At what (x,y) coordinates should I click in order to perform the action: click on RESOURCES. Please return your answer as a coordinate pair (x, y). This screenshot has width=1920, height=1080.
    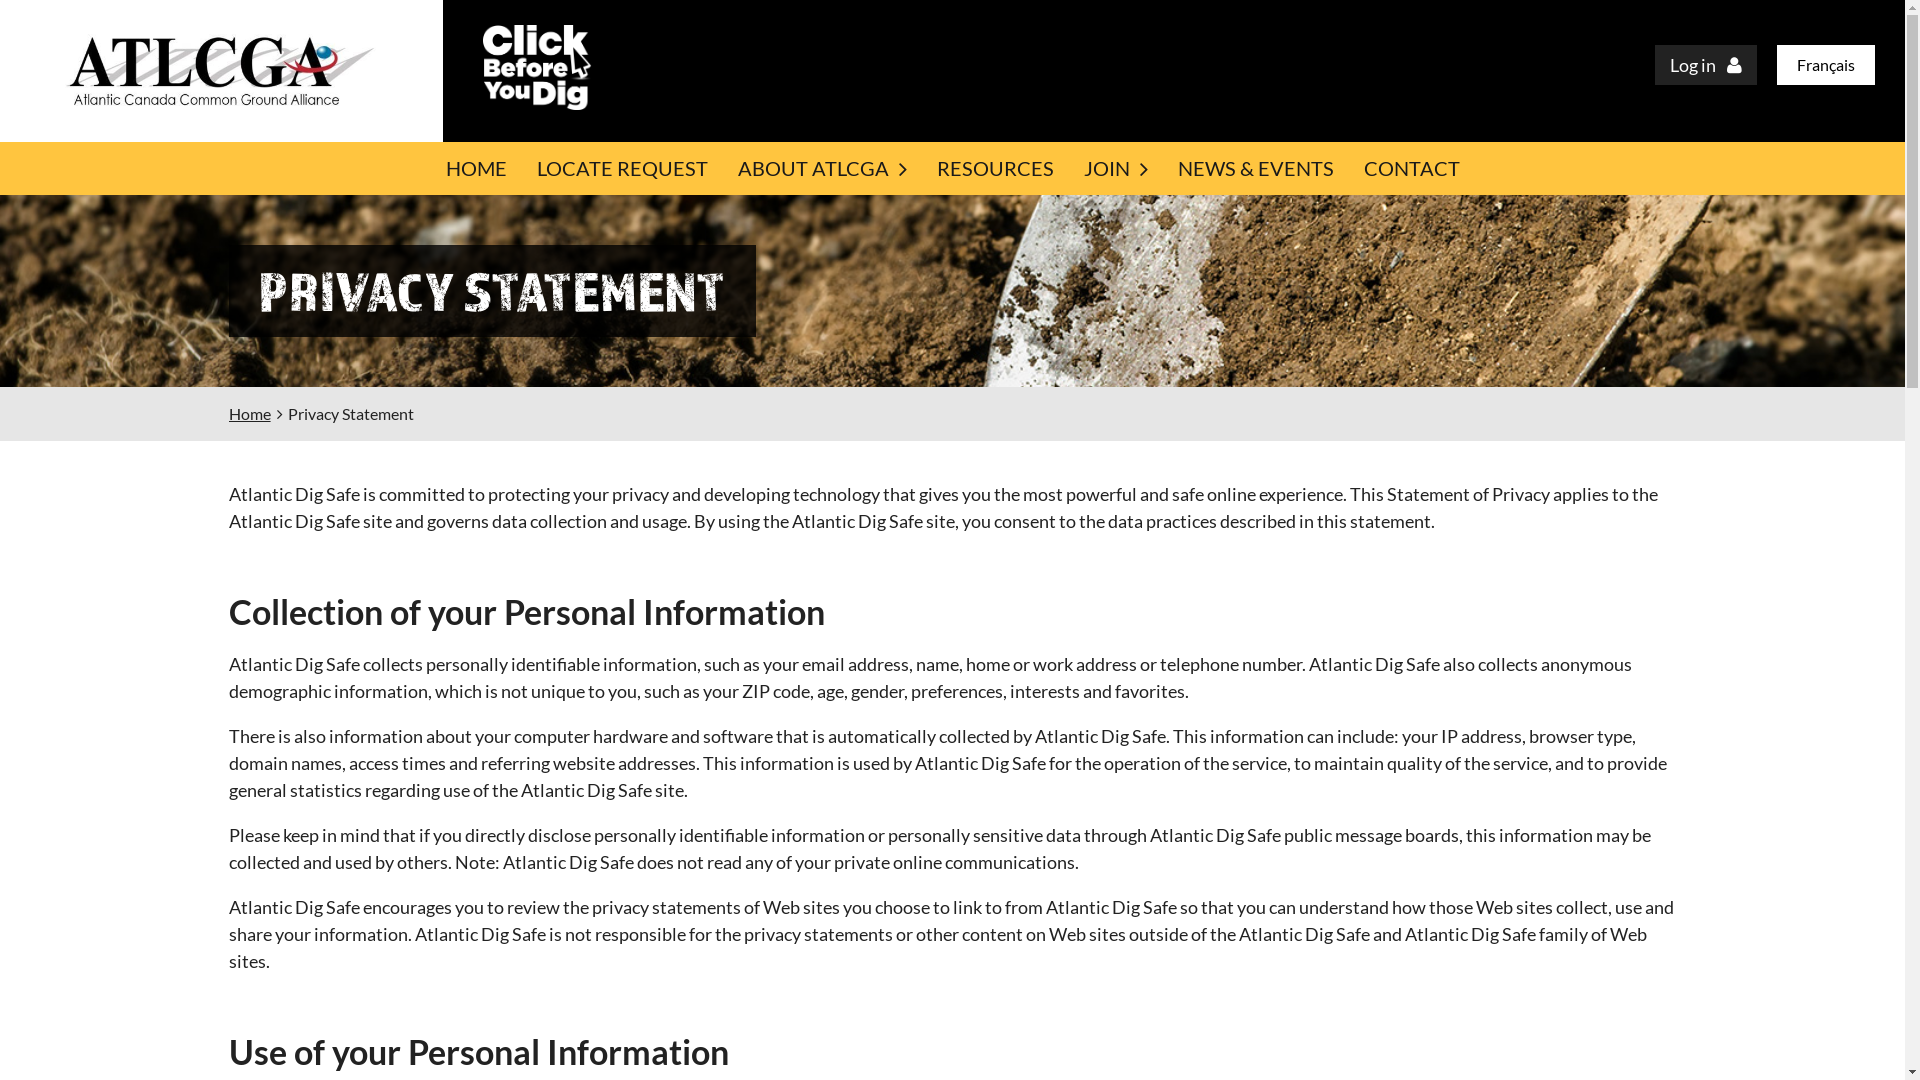
    Looking at the image, I should click on (996, 168).